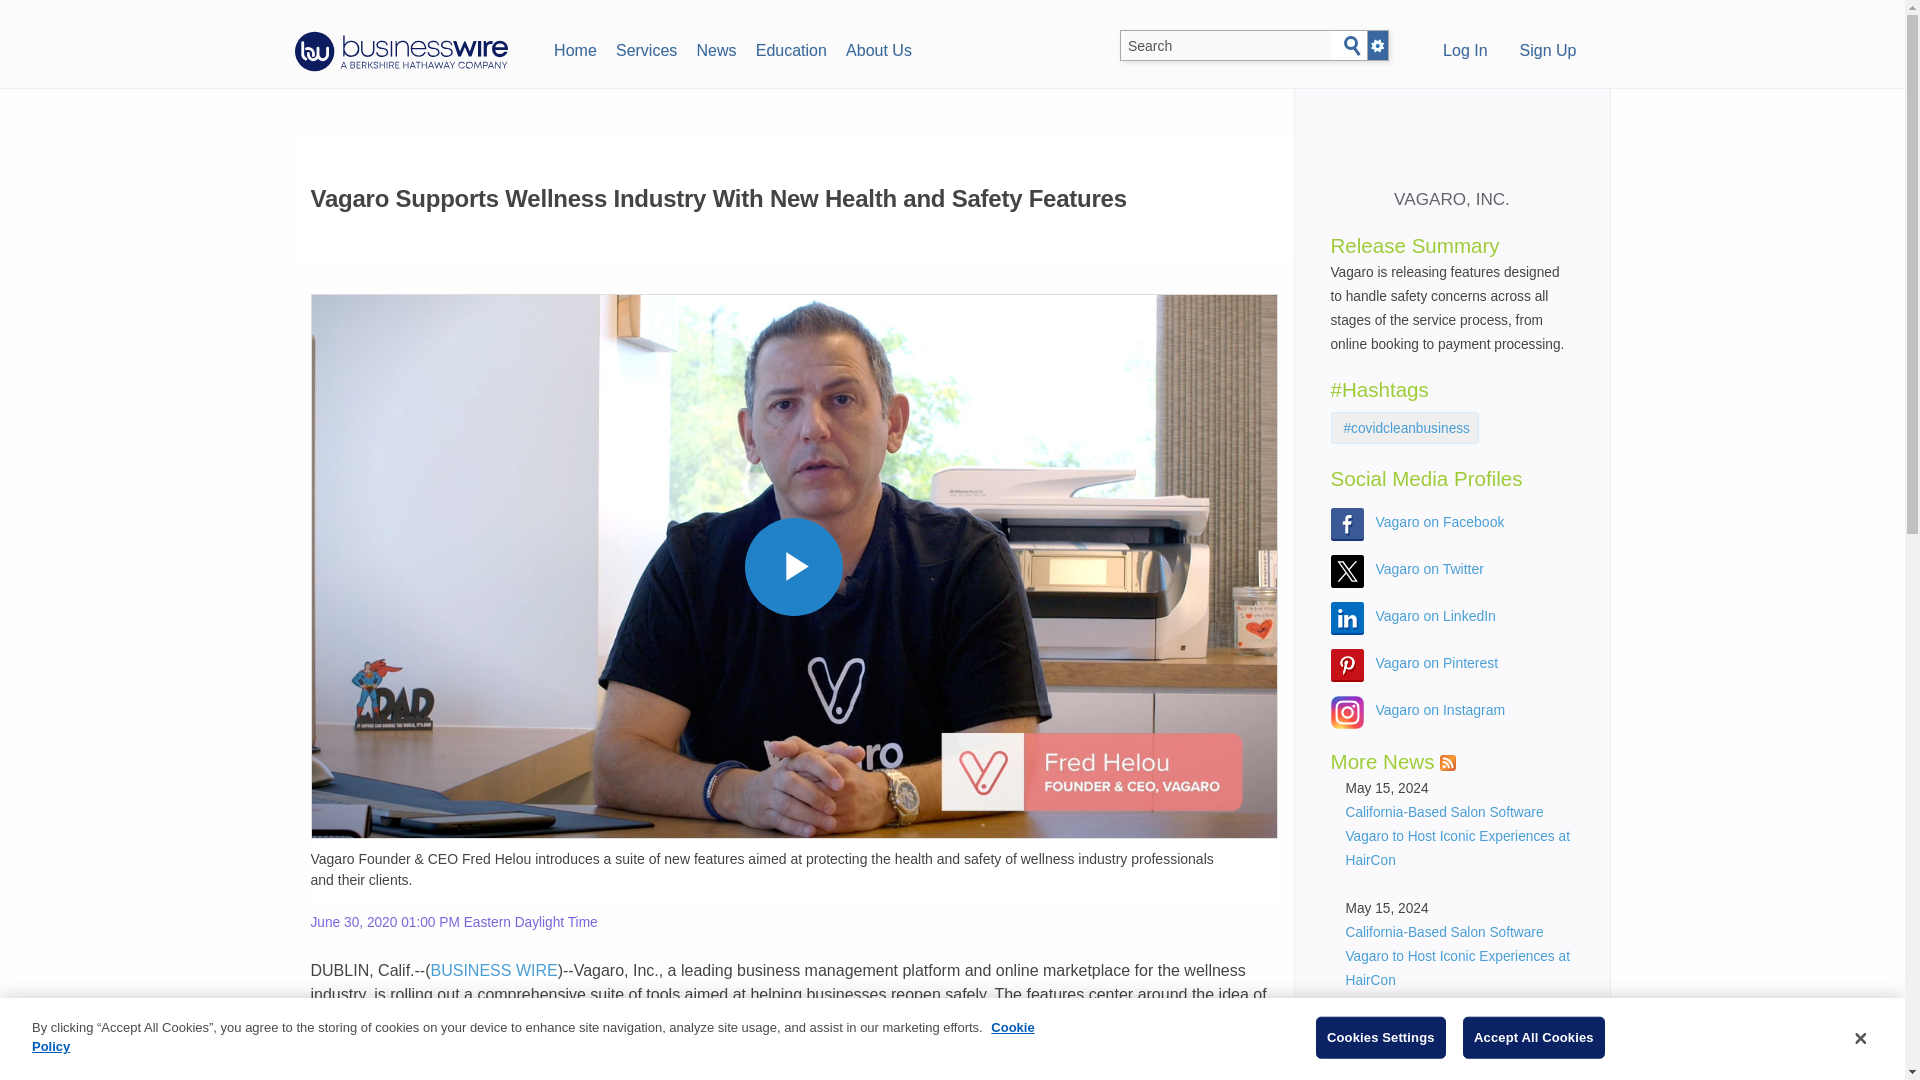  Describe the element at coordinates (1440, 710) in the screenshot. I see `Vagaro on Instagram` at that location.